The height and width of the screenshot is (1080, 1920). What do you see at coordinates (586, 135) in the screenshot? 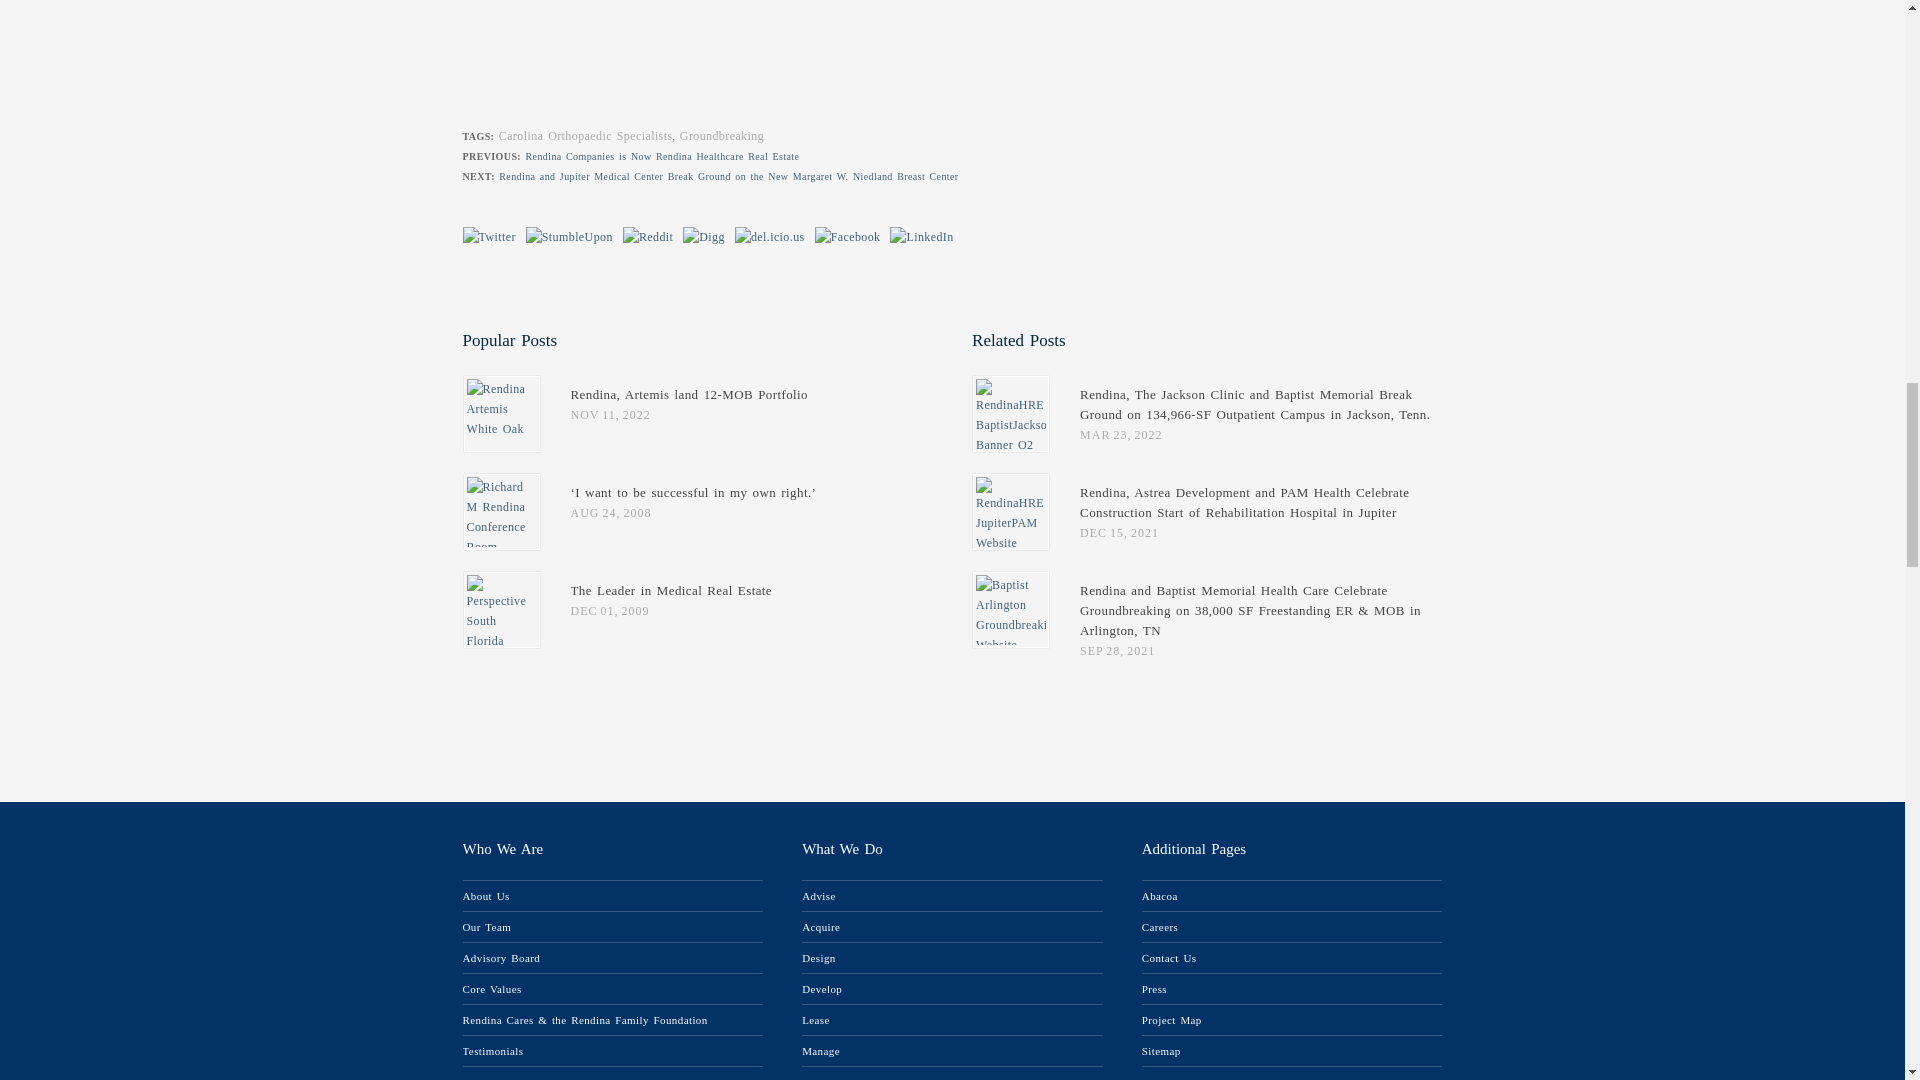
I see `Carolina Orthopaedic Specialists` at bounding box center [586, 135].